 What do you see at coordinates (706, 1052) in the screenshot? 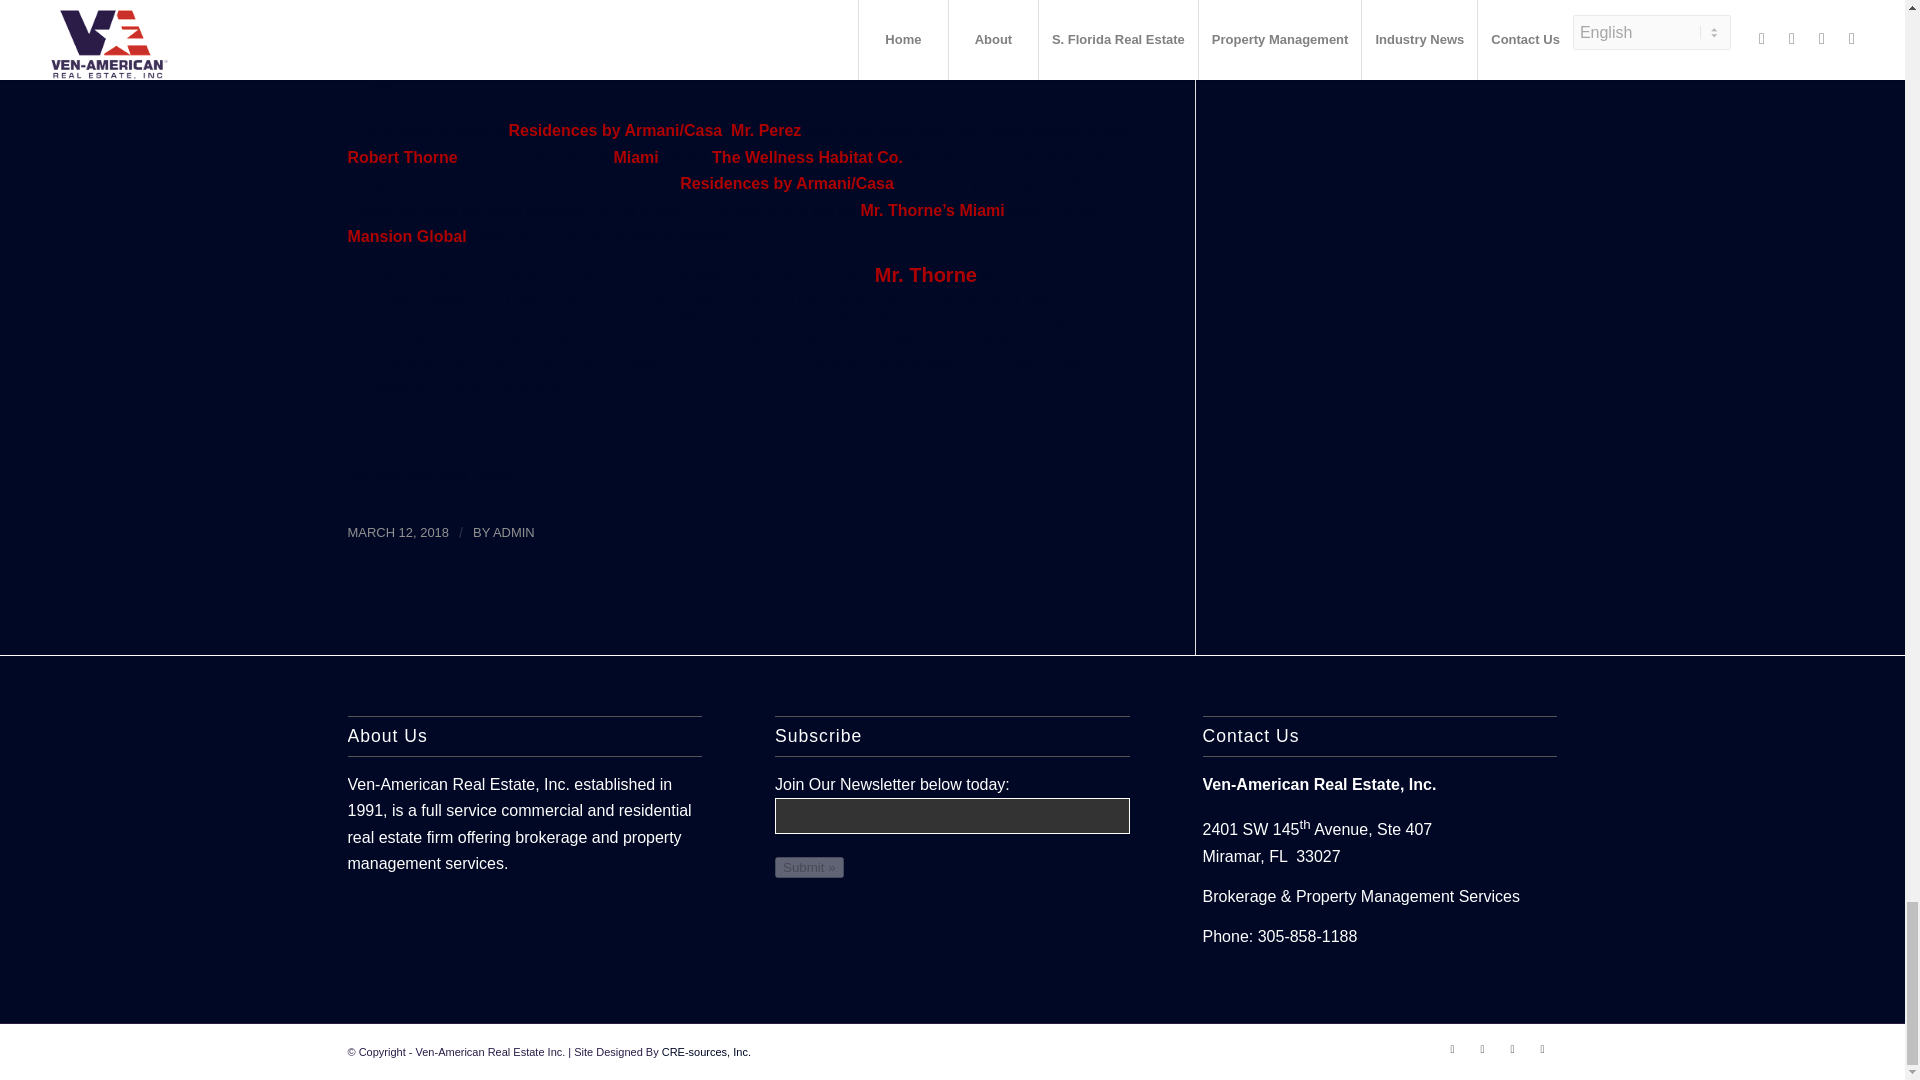
I see `CRE-sources, Inc.` at bounding box center [706, 1052].